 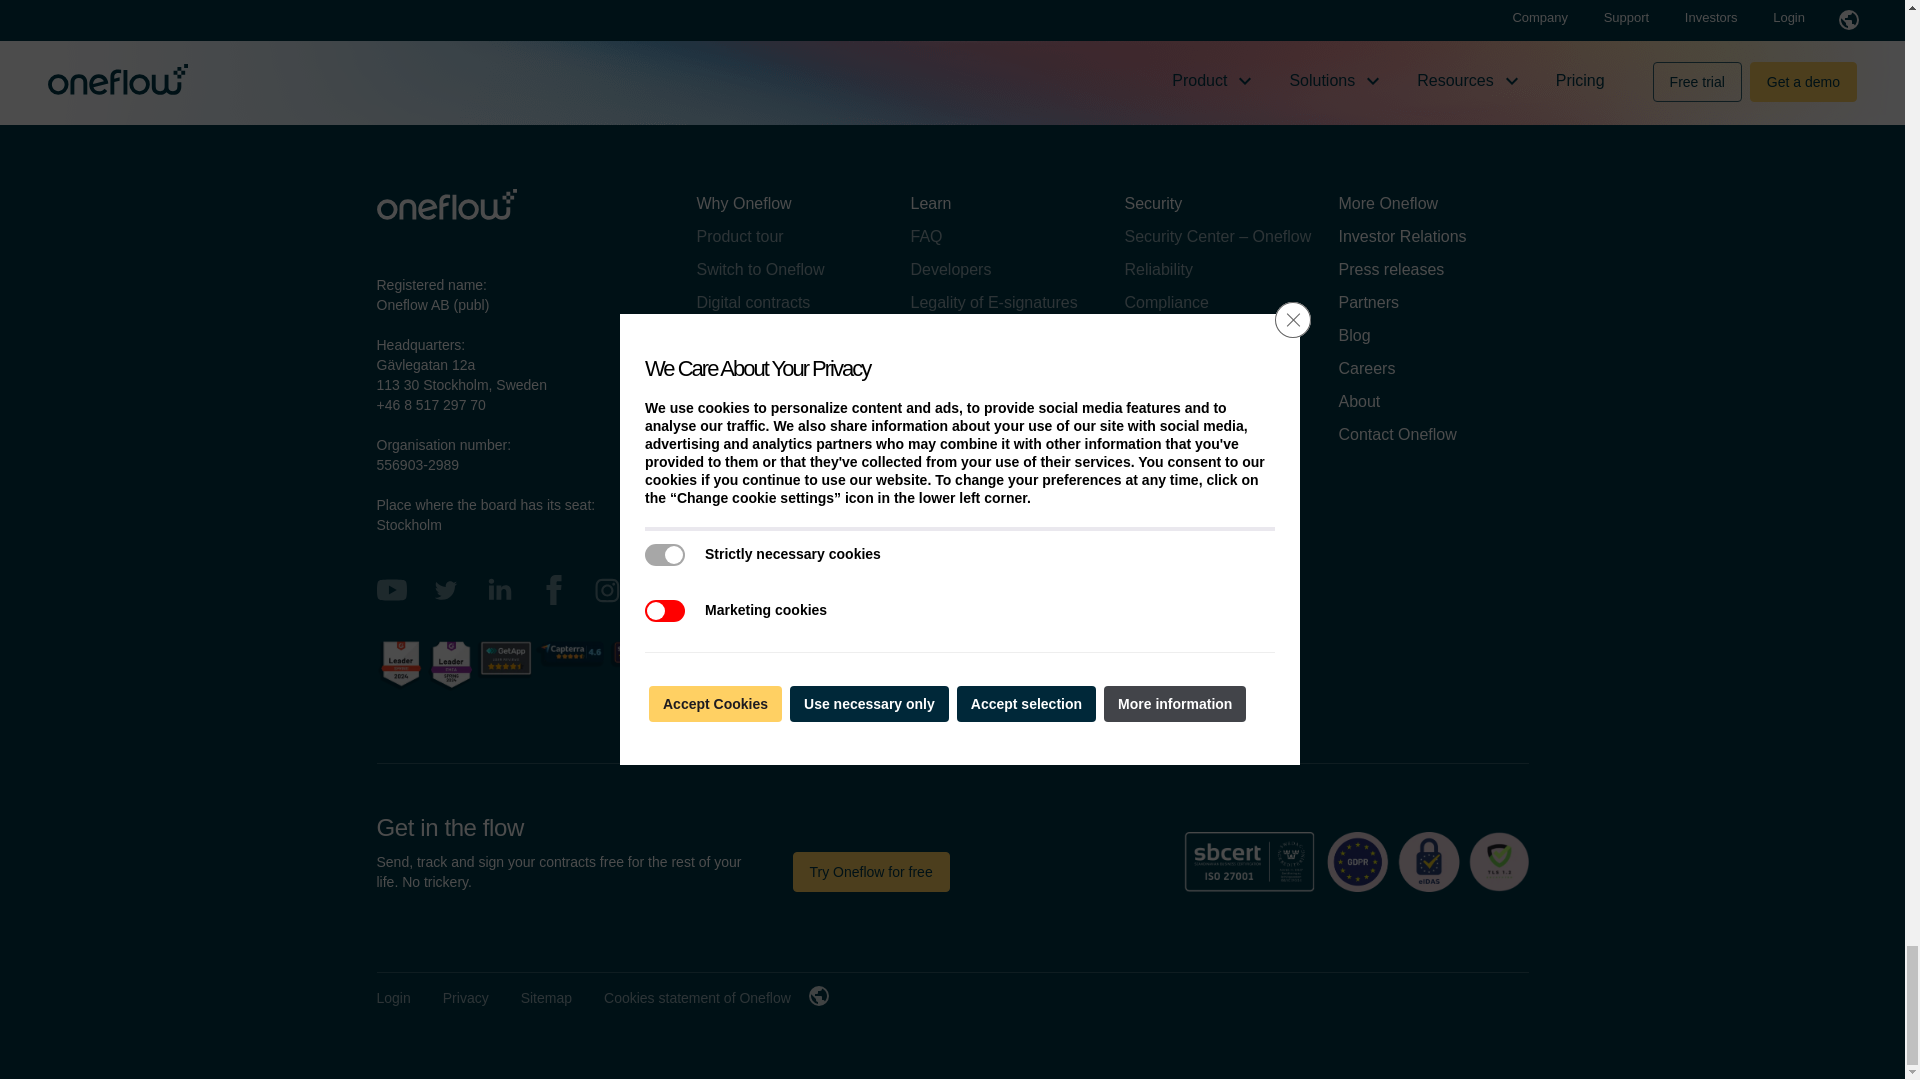 I want to click on Select Language, so click(x=818, y=995).